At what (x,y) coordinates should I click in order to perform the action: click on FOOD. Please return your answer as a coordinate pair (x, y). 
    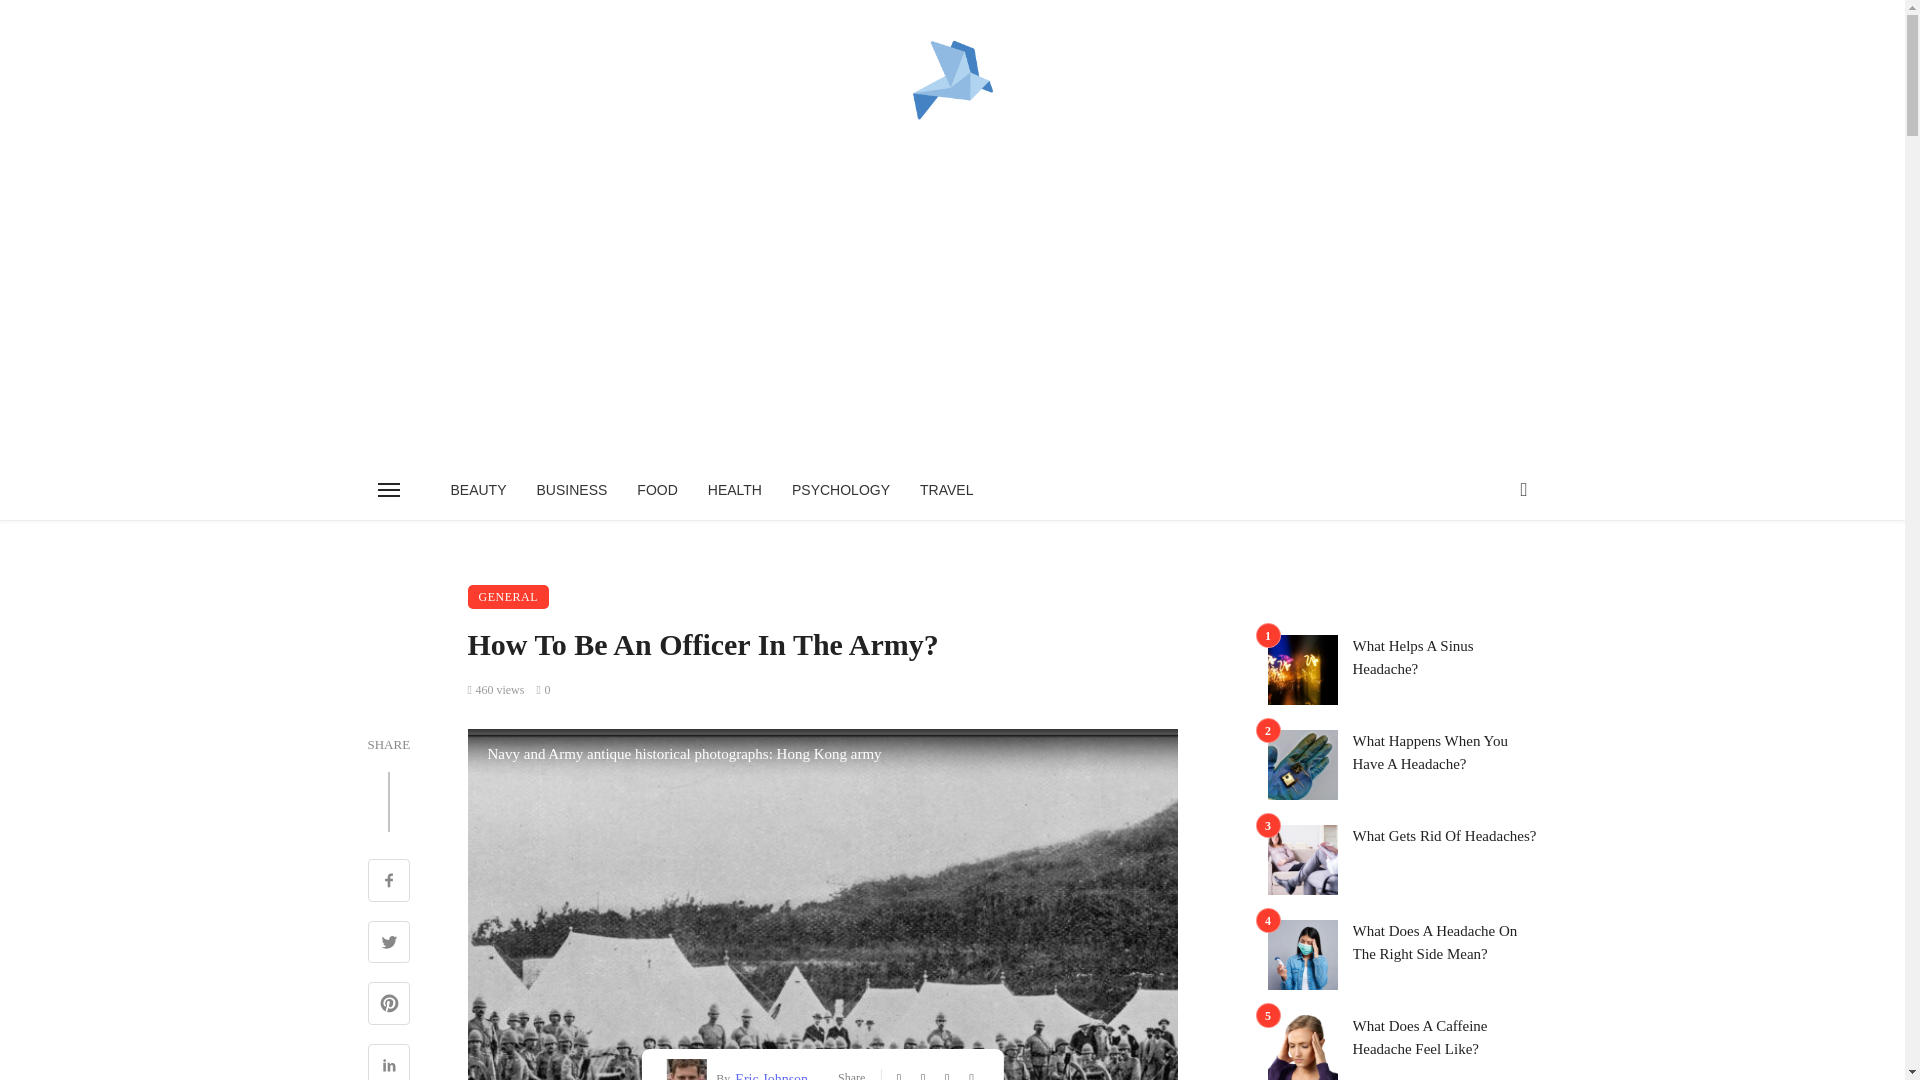
    Looking at the image, I should click on (656, 490).